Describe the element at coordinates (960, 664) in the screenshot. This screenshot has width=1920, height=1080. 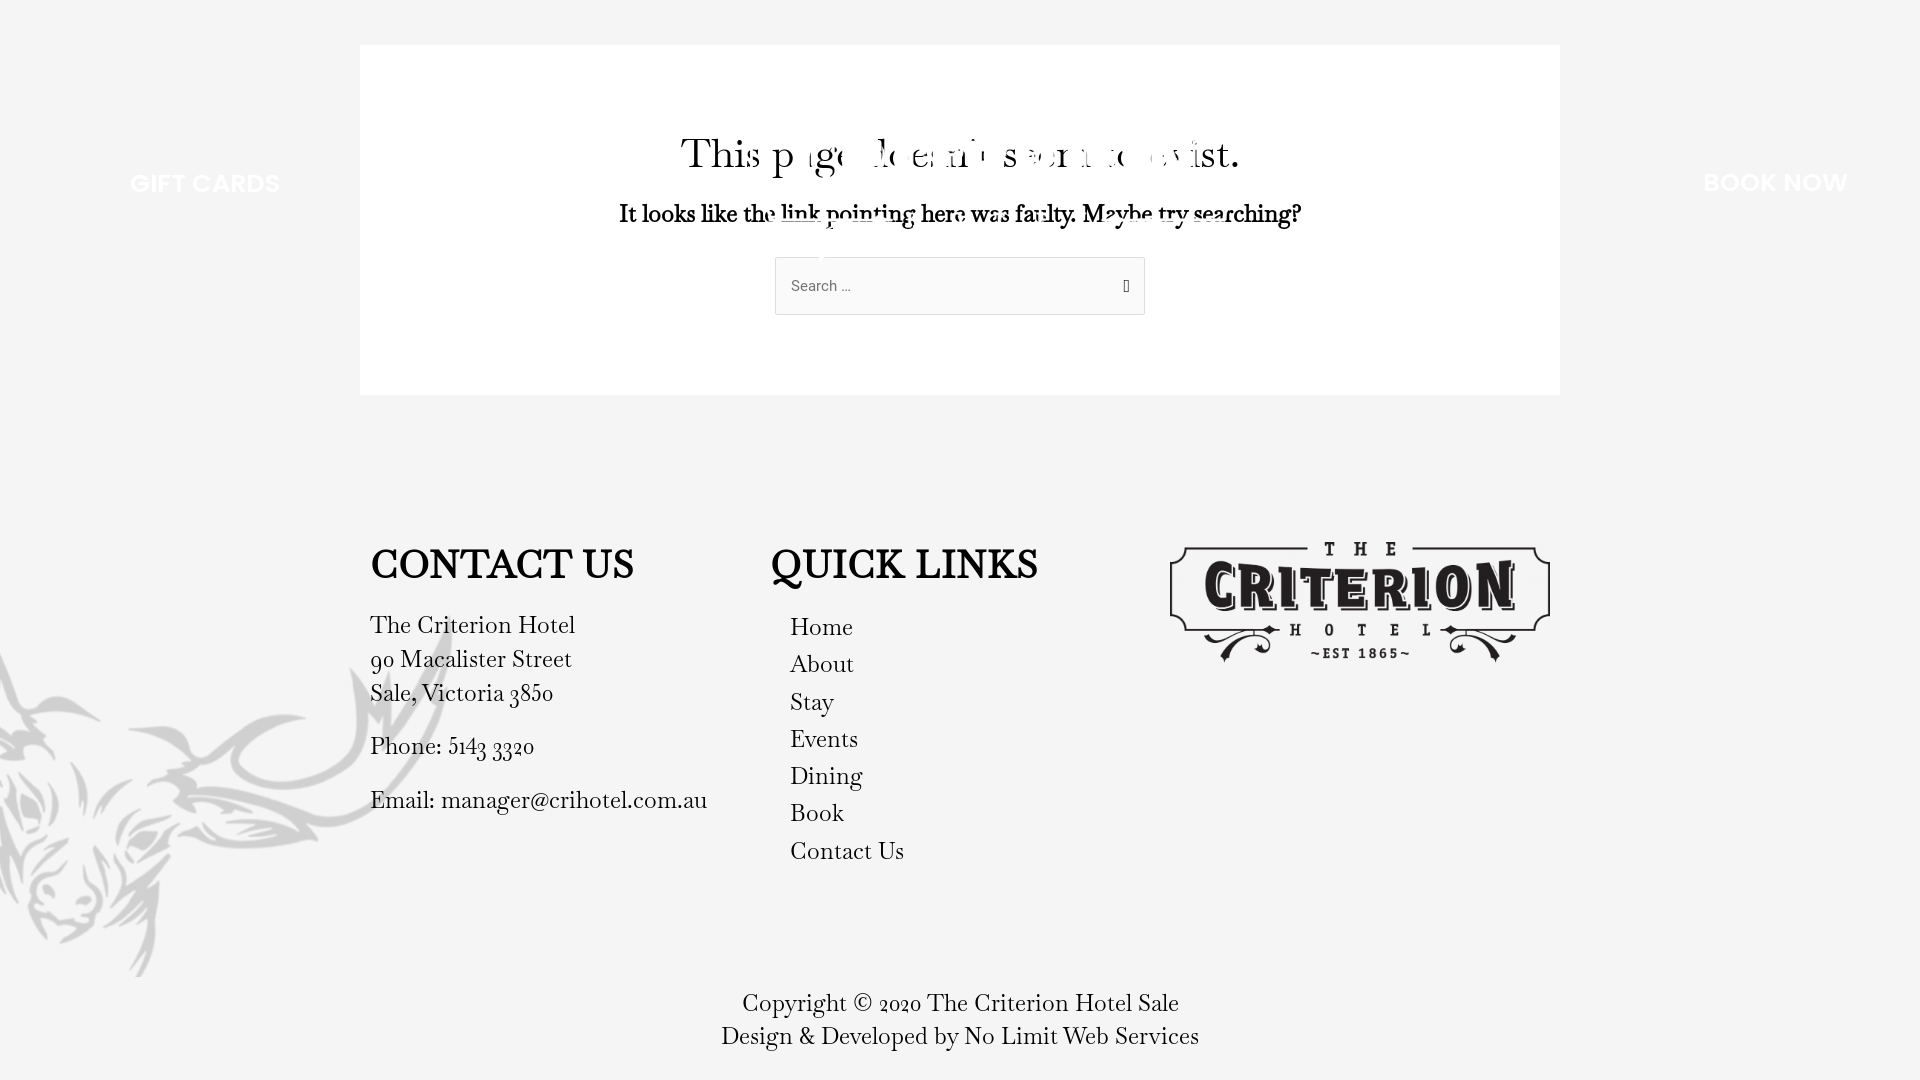
I see `About` at that location.